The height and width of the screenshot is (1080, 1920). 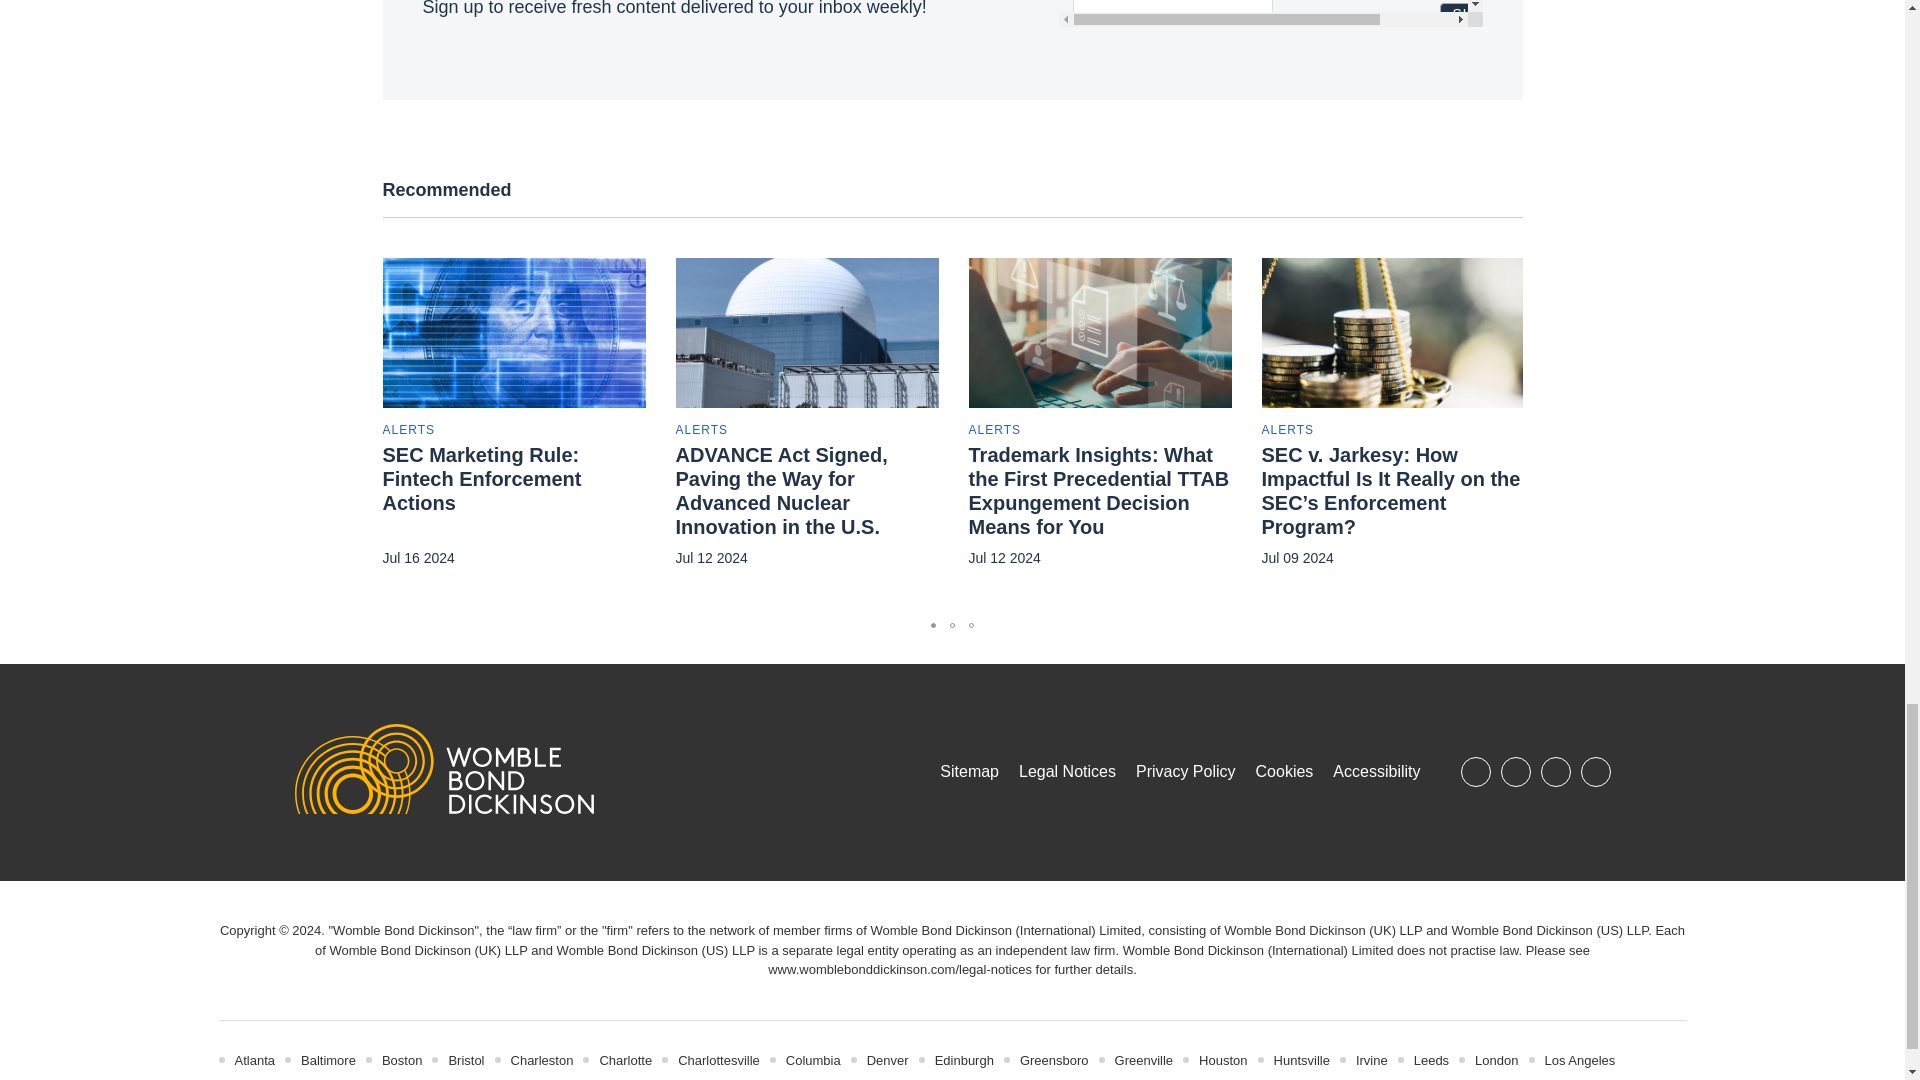 What do you see at coordinates (888, 1060) in the screenshot?
I see `Denver, CO, US` at bounding box center [888, 1060].